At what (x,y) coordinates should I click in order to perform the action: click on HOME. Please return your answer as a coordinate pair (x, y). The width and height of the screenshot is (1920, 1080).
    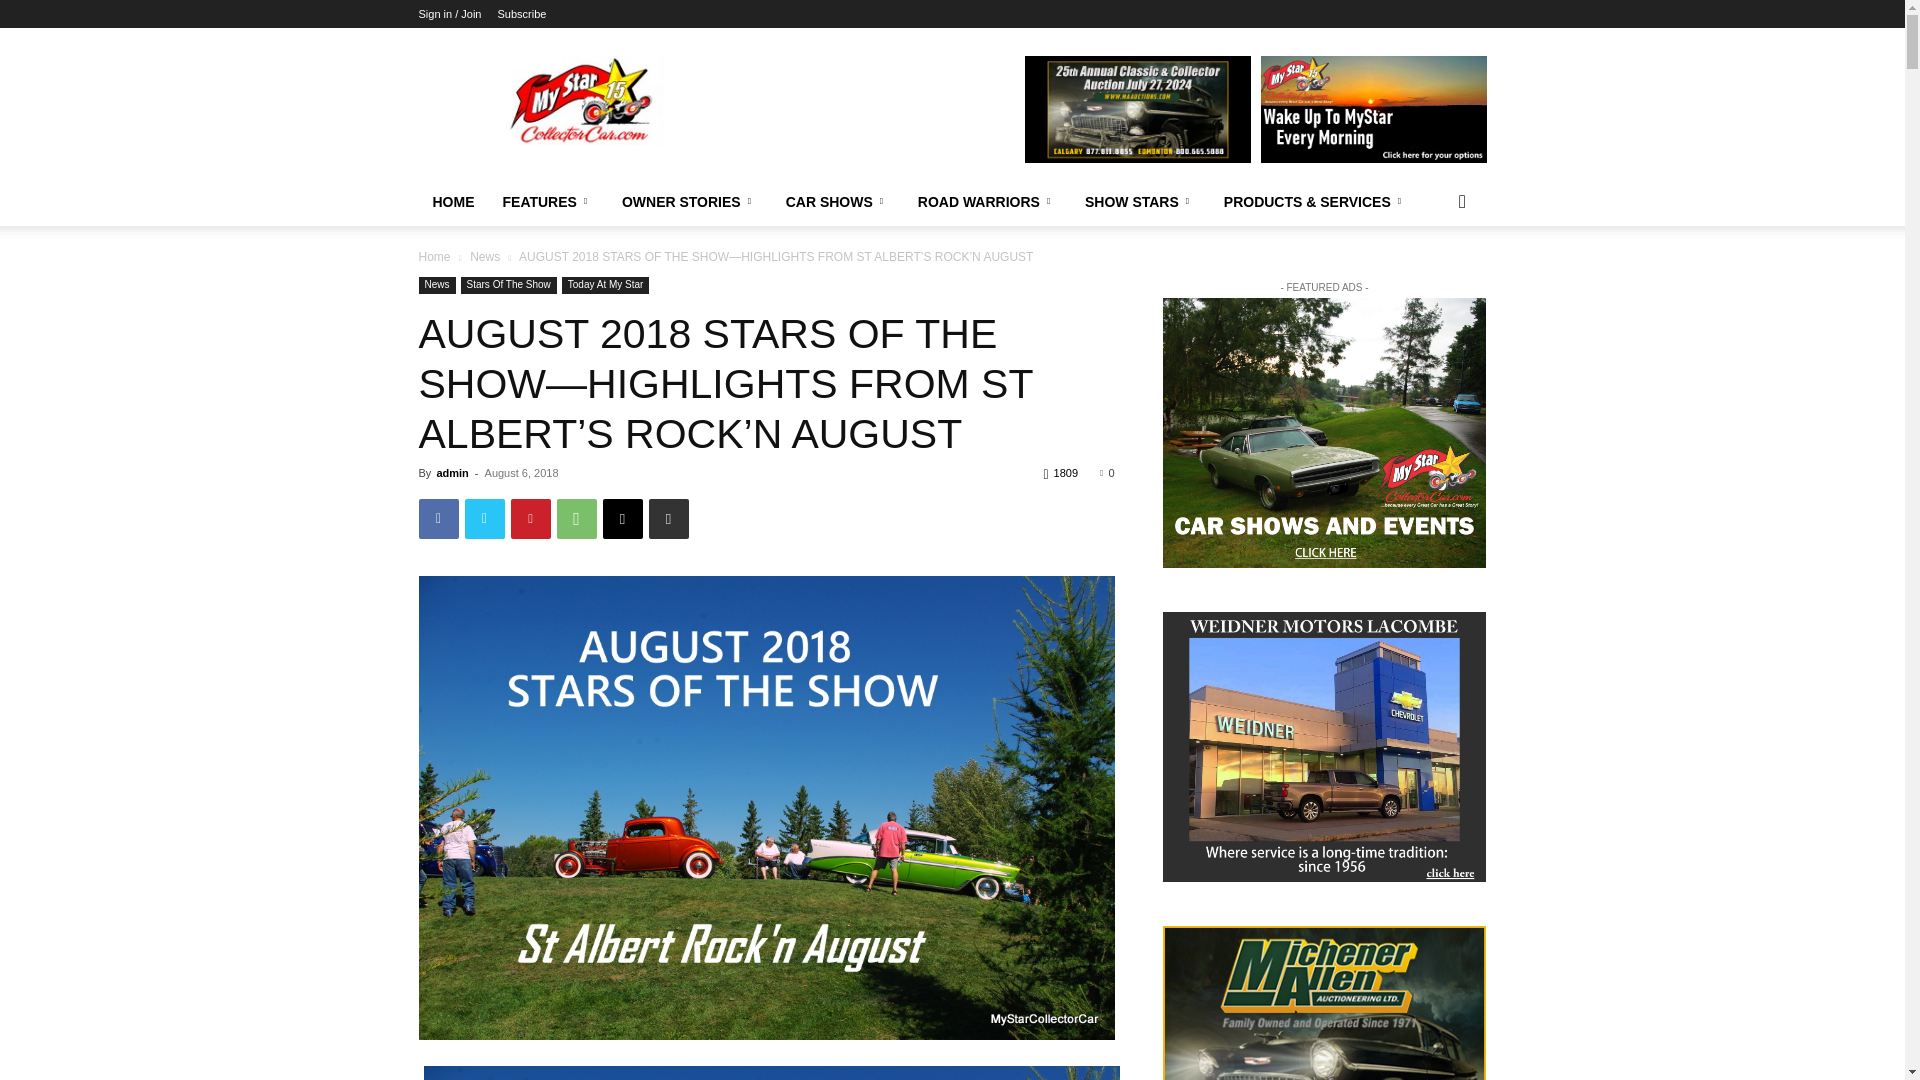
    Looking at the image, I should click on (452, 202).